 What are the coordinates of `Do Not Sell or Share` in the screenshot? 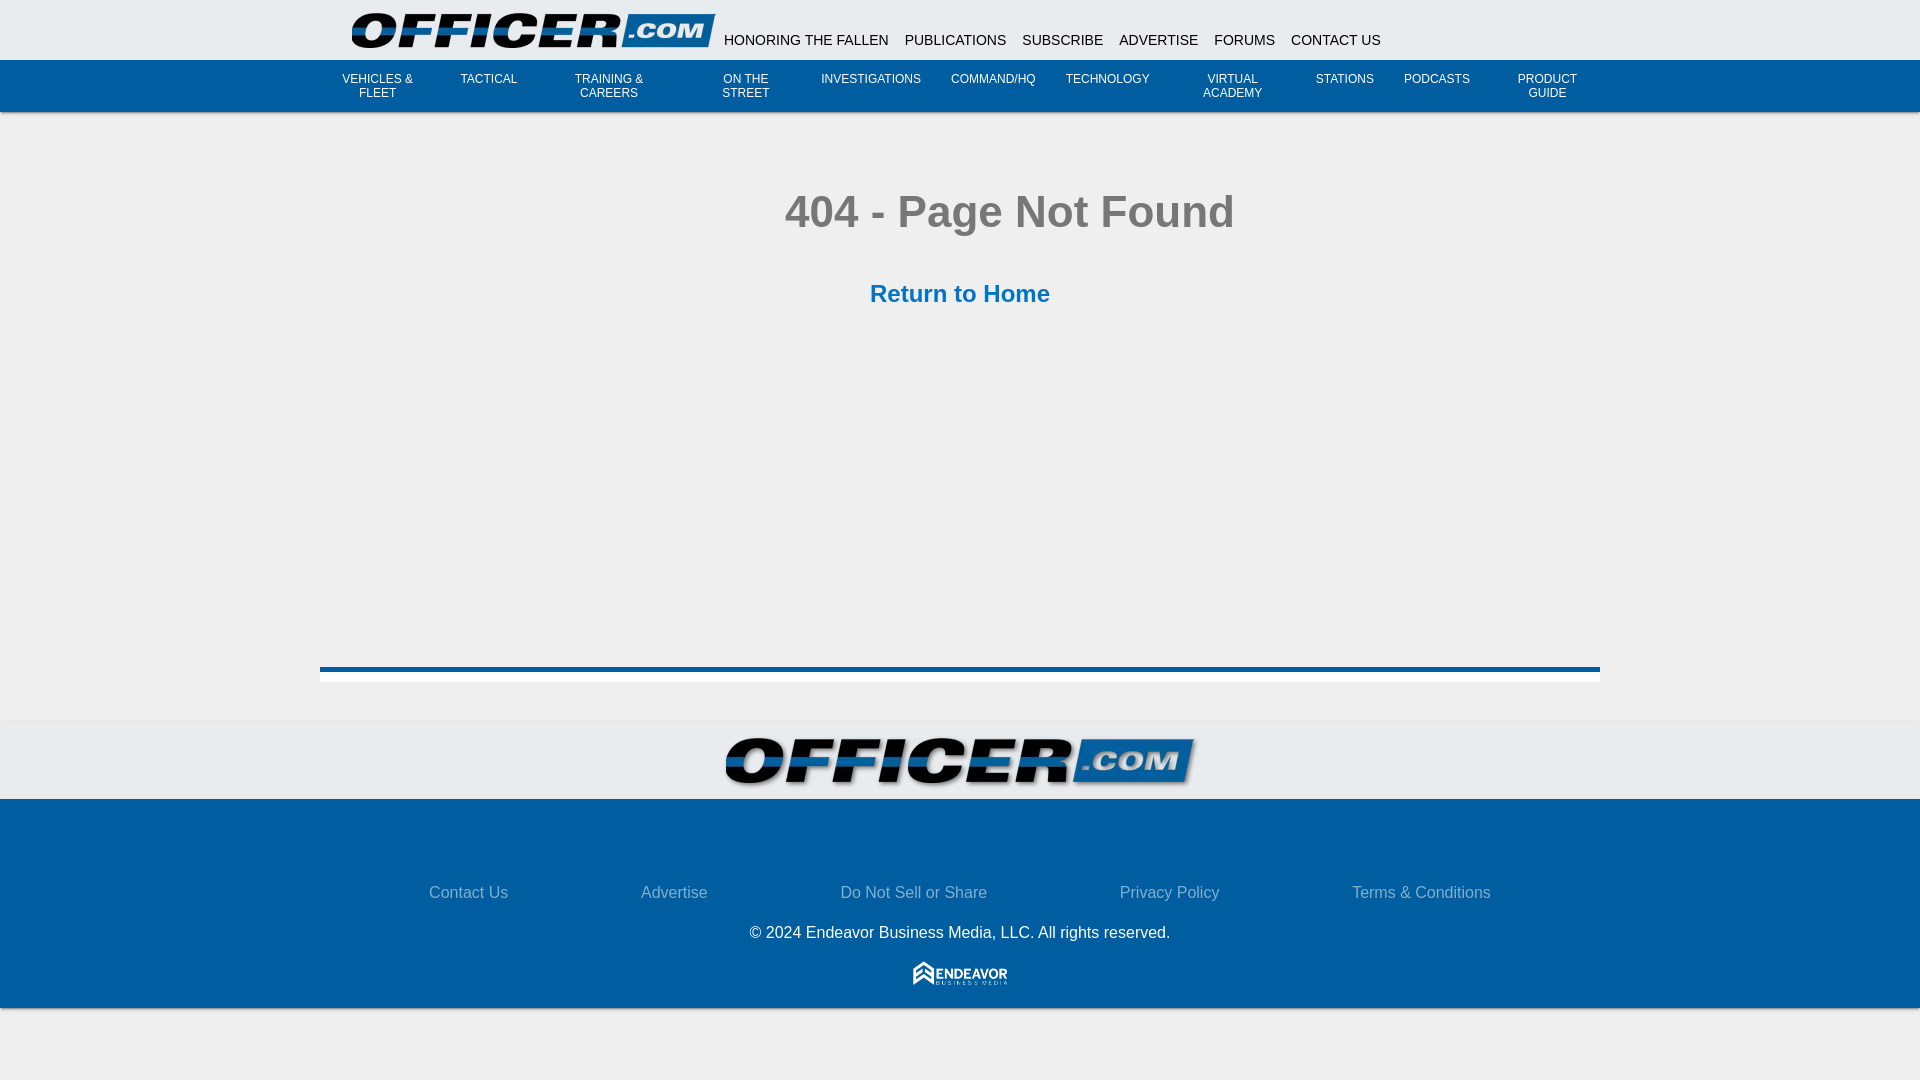 It's located at (913, 892).